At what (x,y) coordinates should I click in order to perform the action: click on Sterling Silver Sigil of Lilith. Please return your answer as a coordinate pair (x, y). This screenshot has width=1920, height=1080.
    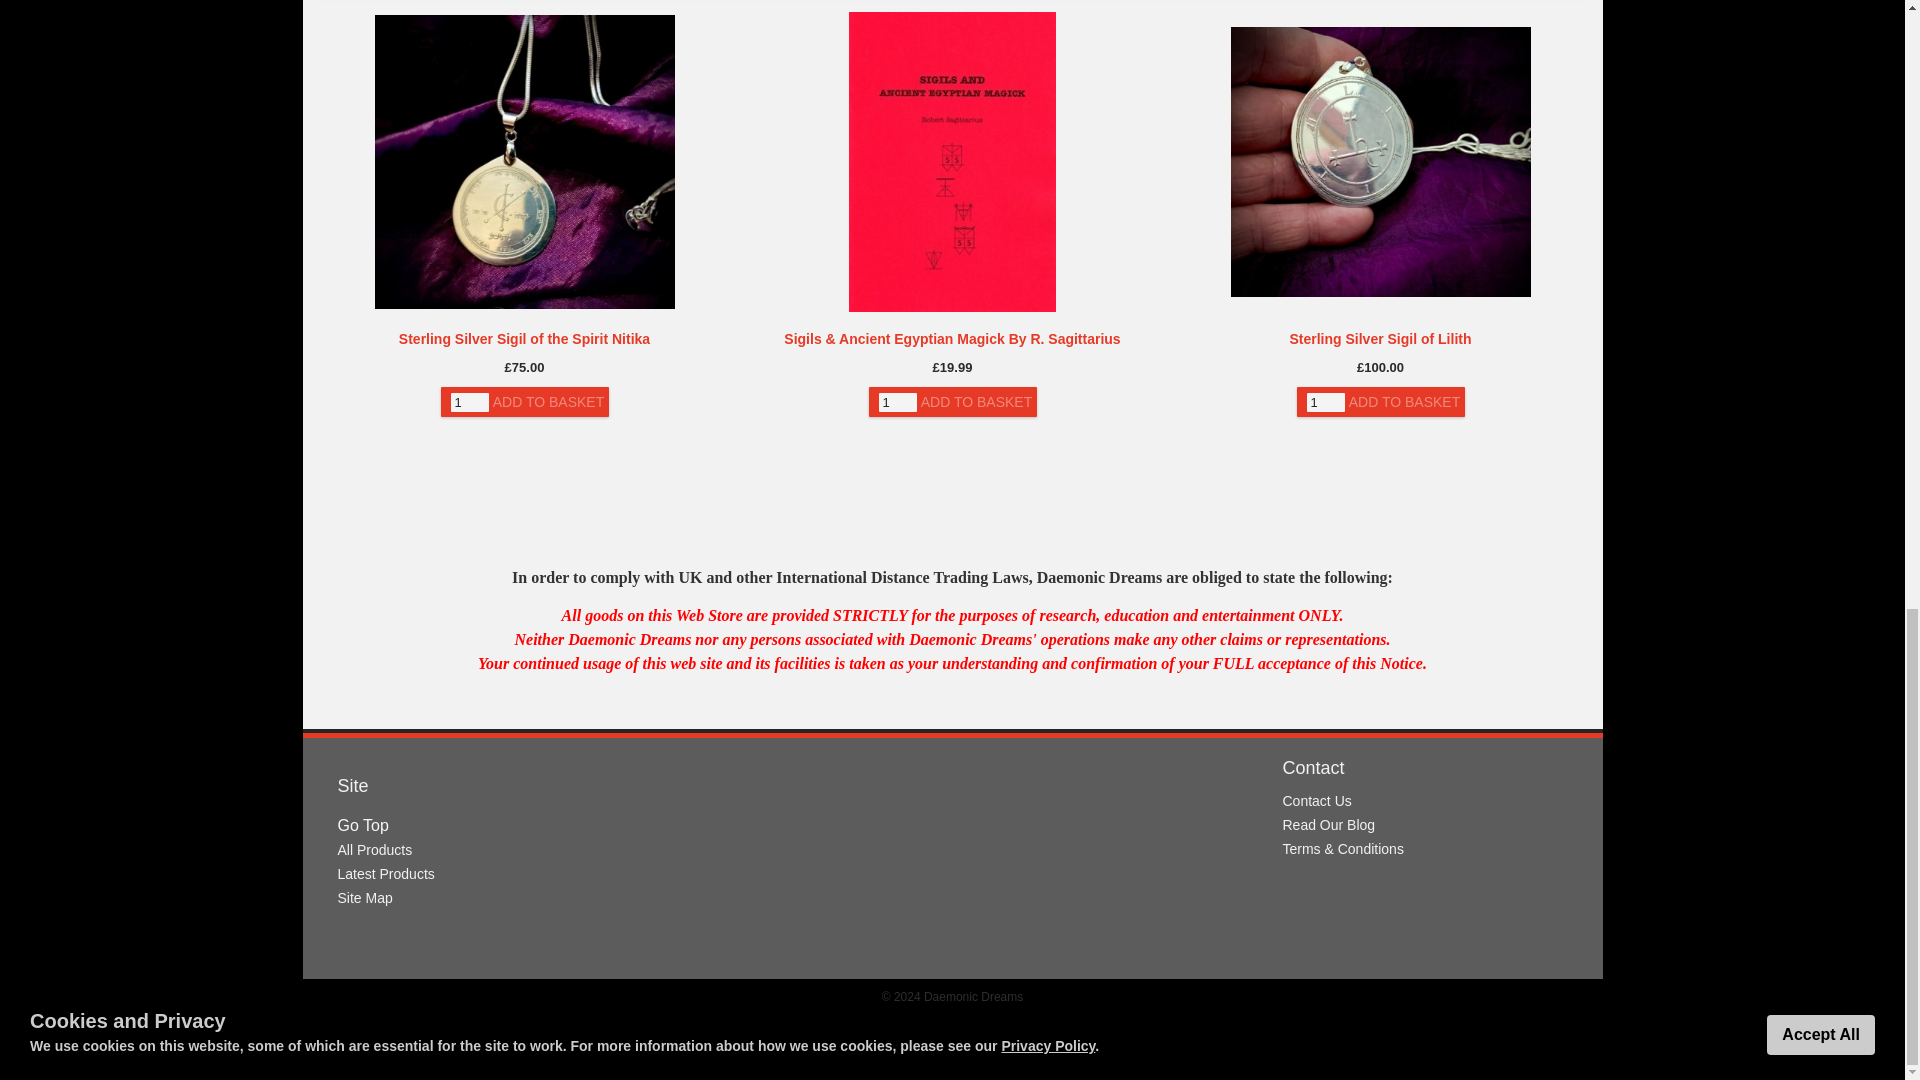
    Looking at the image, I should click on (1379, 338).